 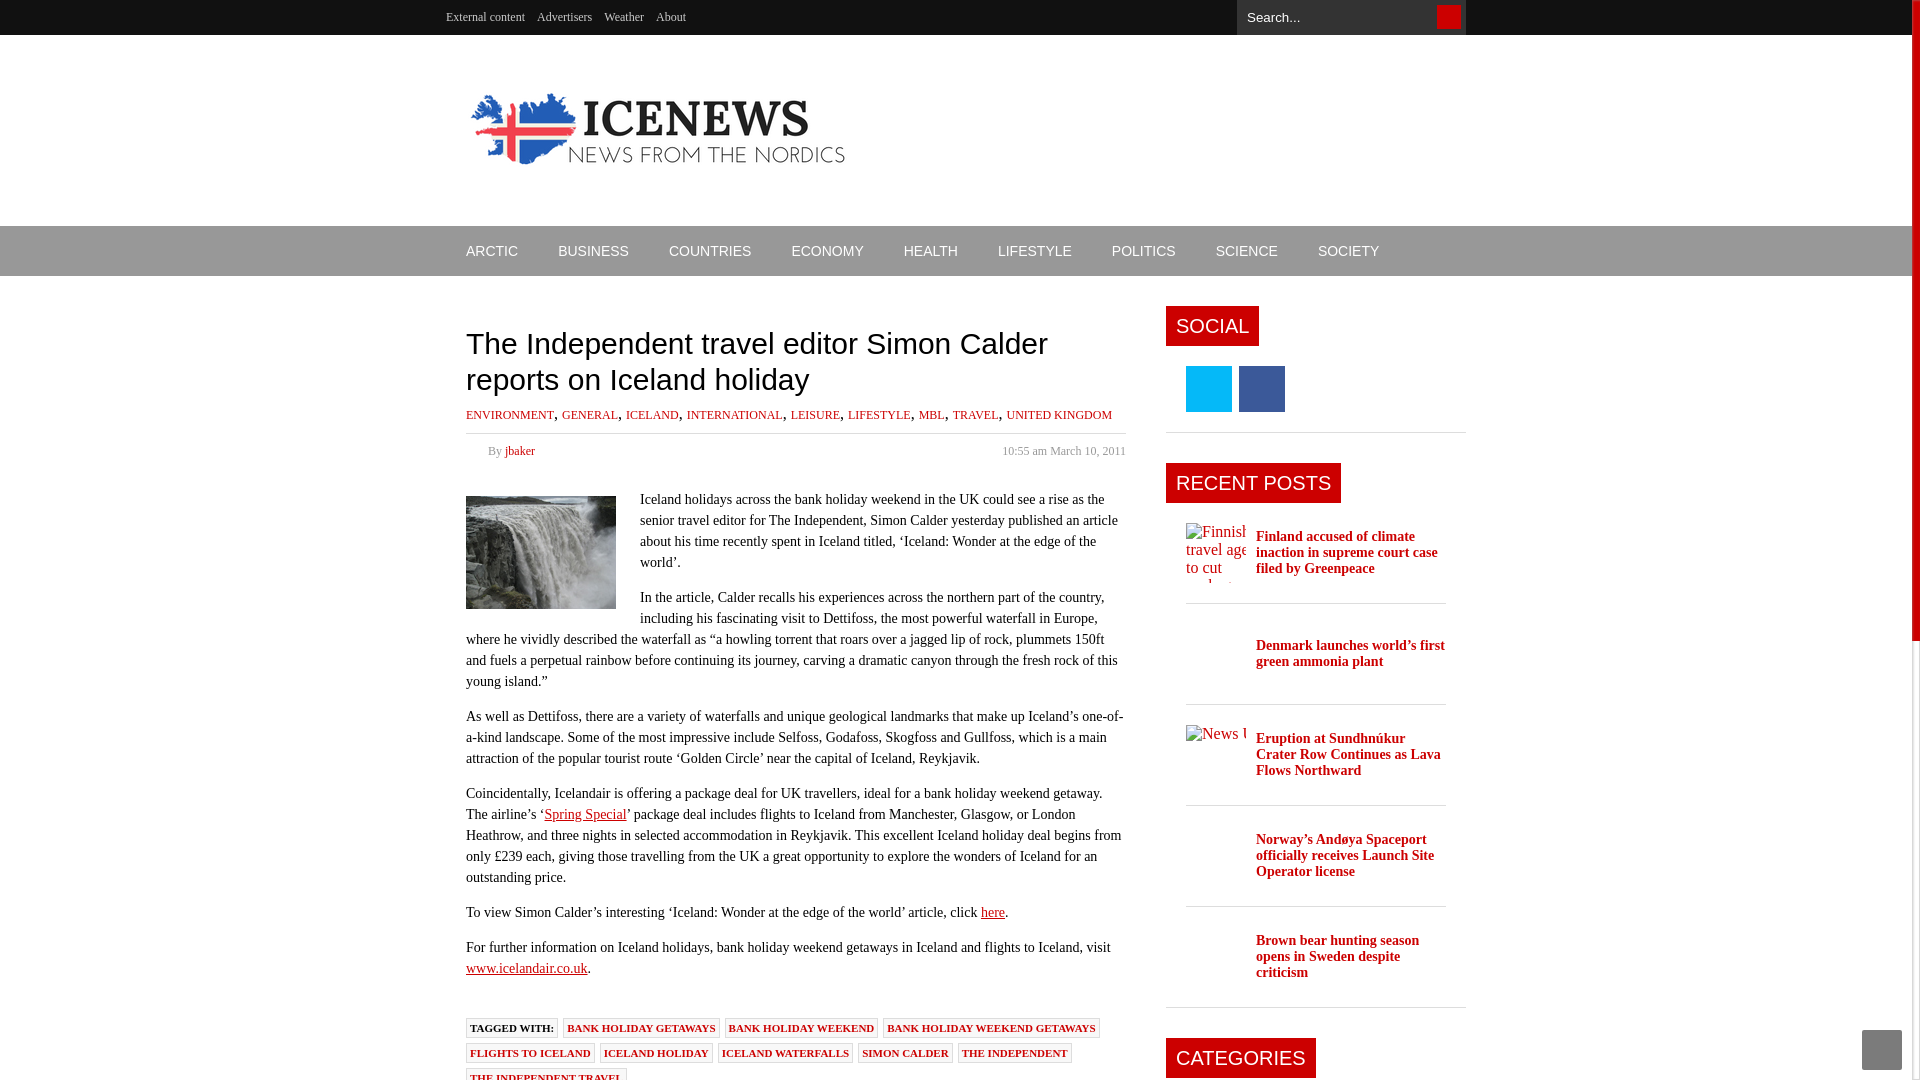 What do you see at coordinates (932, 415) in the screenshot?
I see `View all posts in MBL` at bounding box center [932, 415].